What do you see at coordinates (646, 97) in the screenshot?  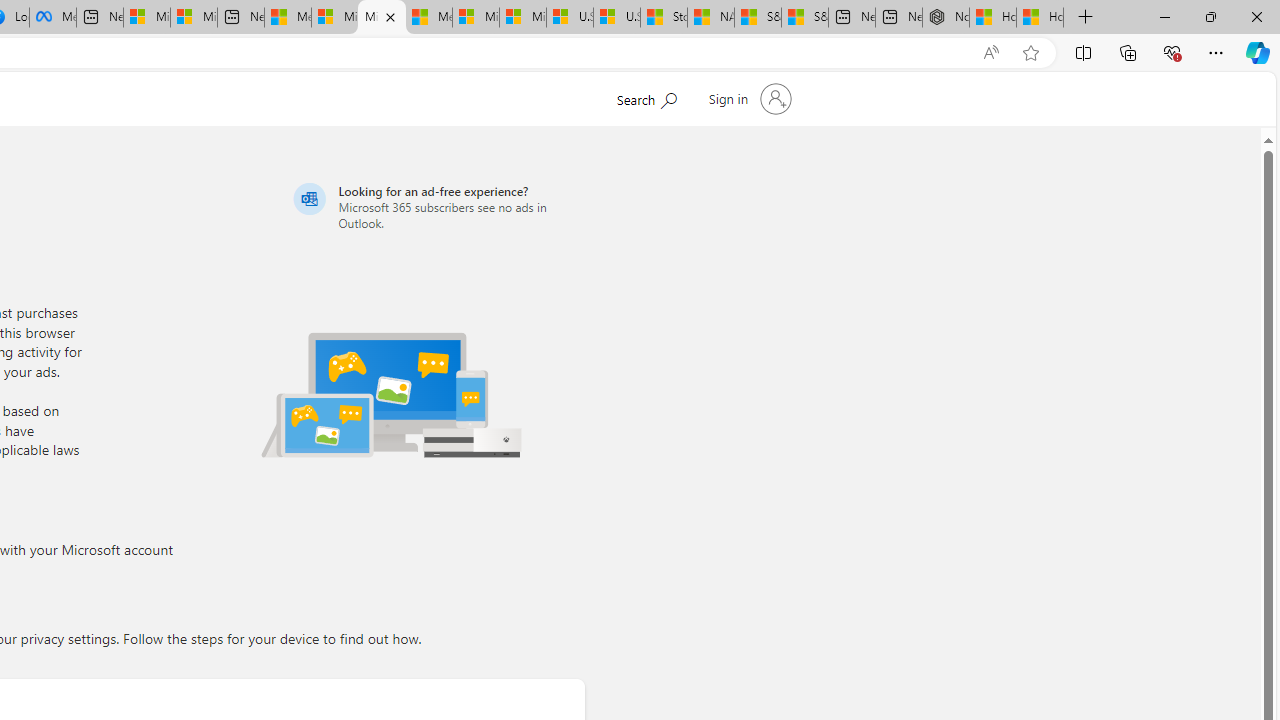 I see `Search Microsoft.com` at bounding box center [646, 97].